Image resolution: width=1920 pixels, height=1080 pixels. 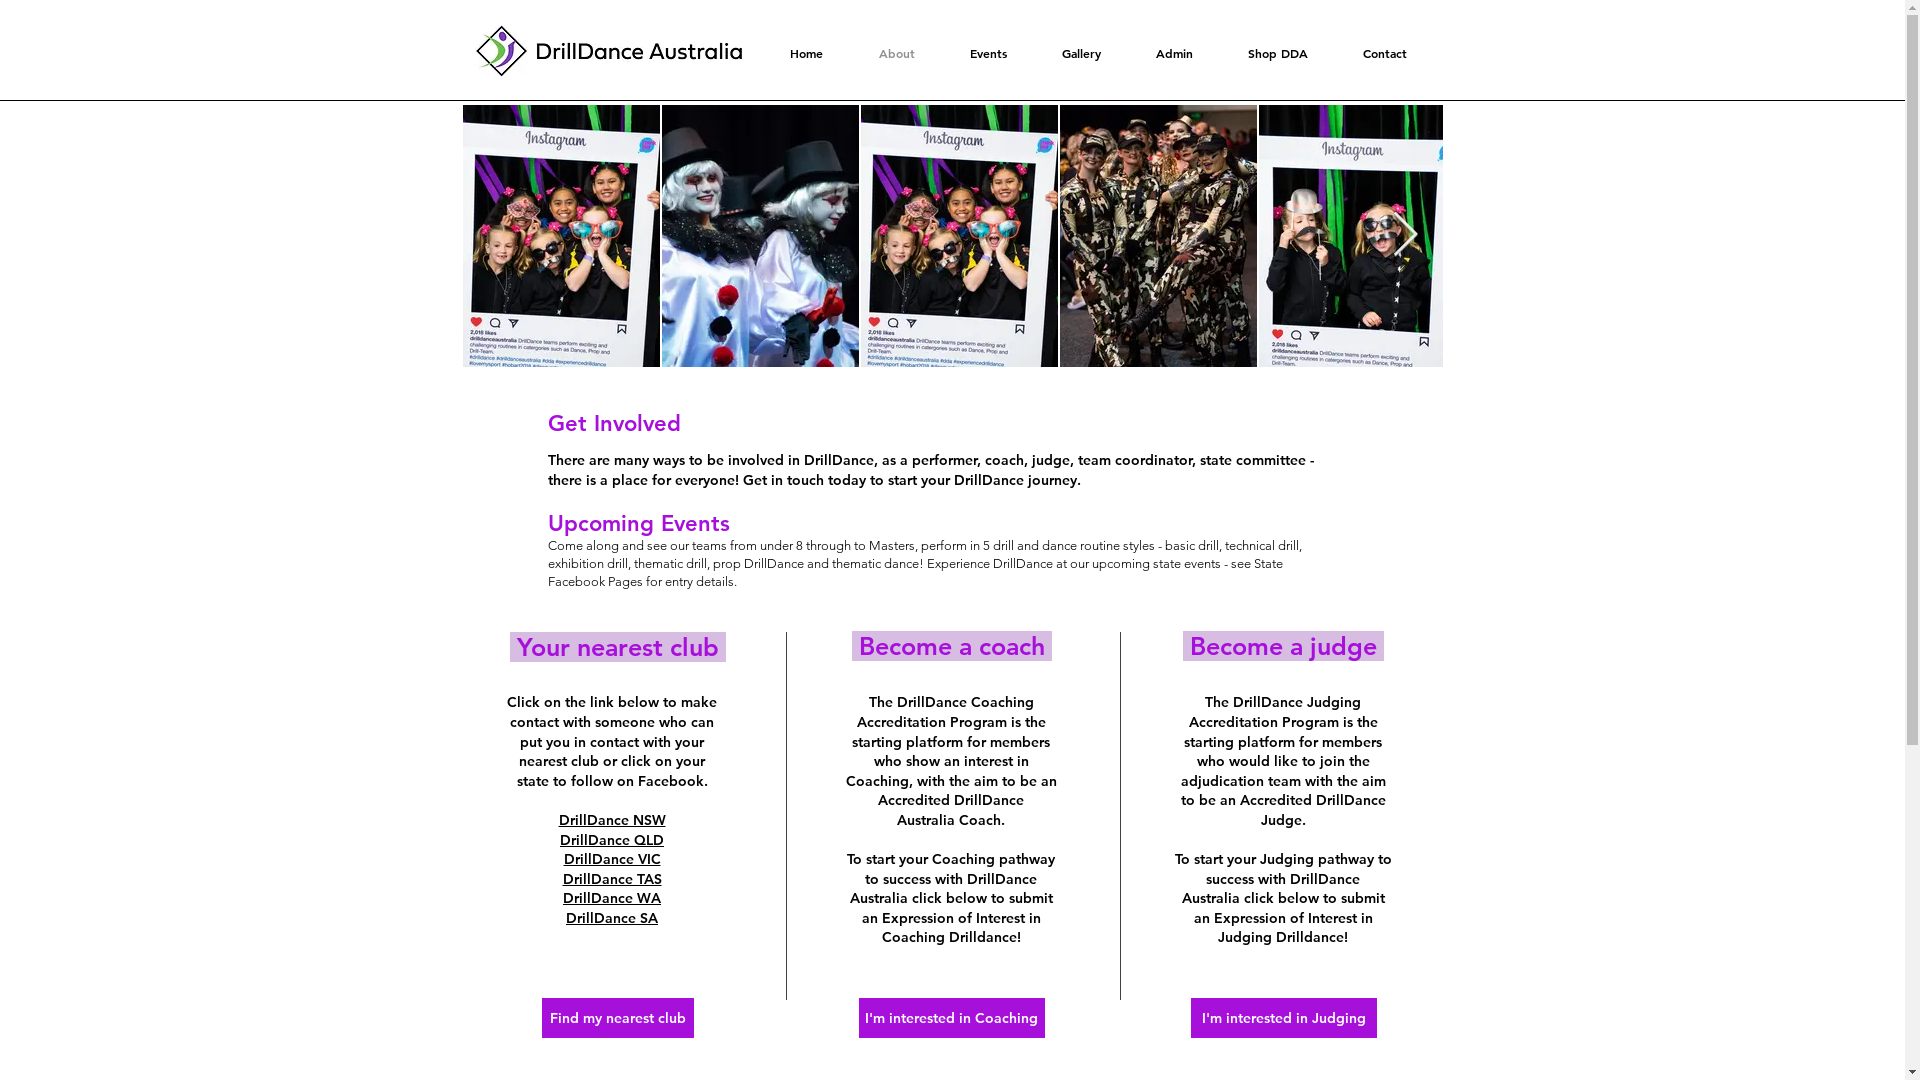 What do you see at coordinates (897, 54) in the screenshot?
I see `About` at bounding box center [897, 54].